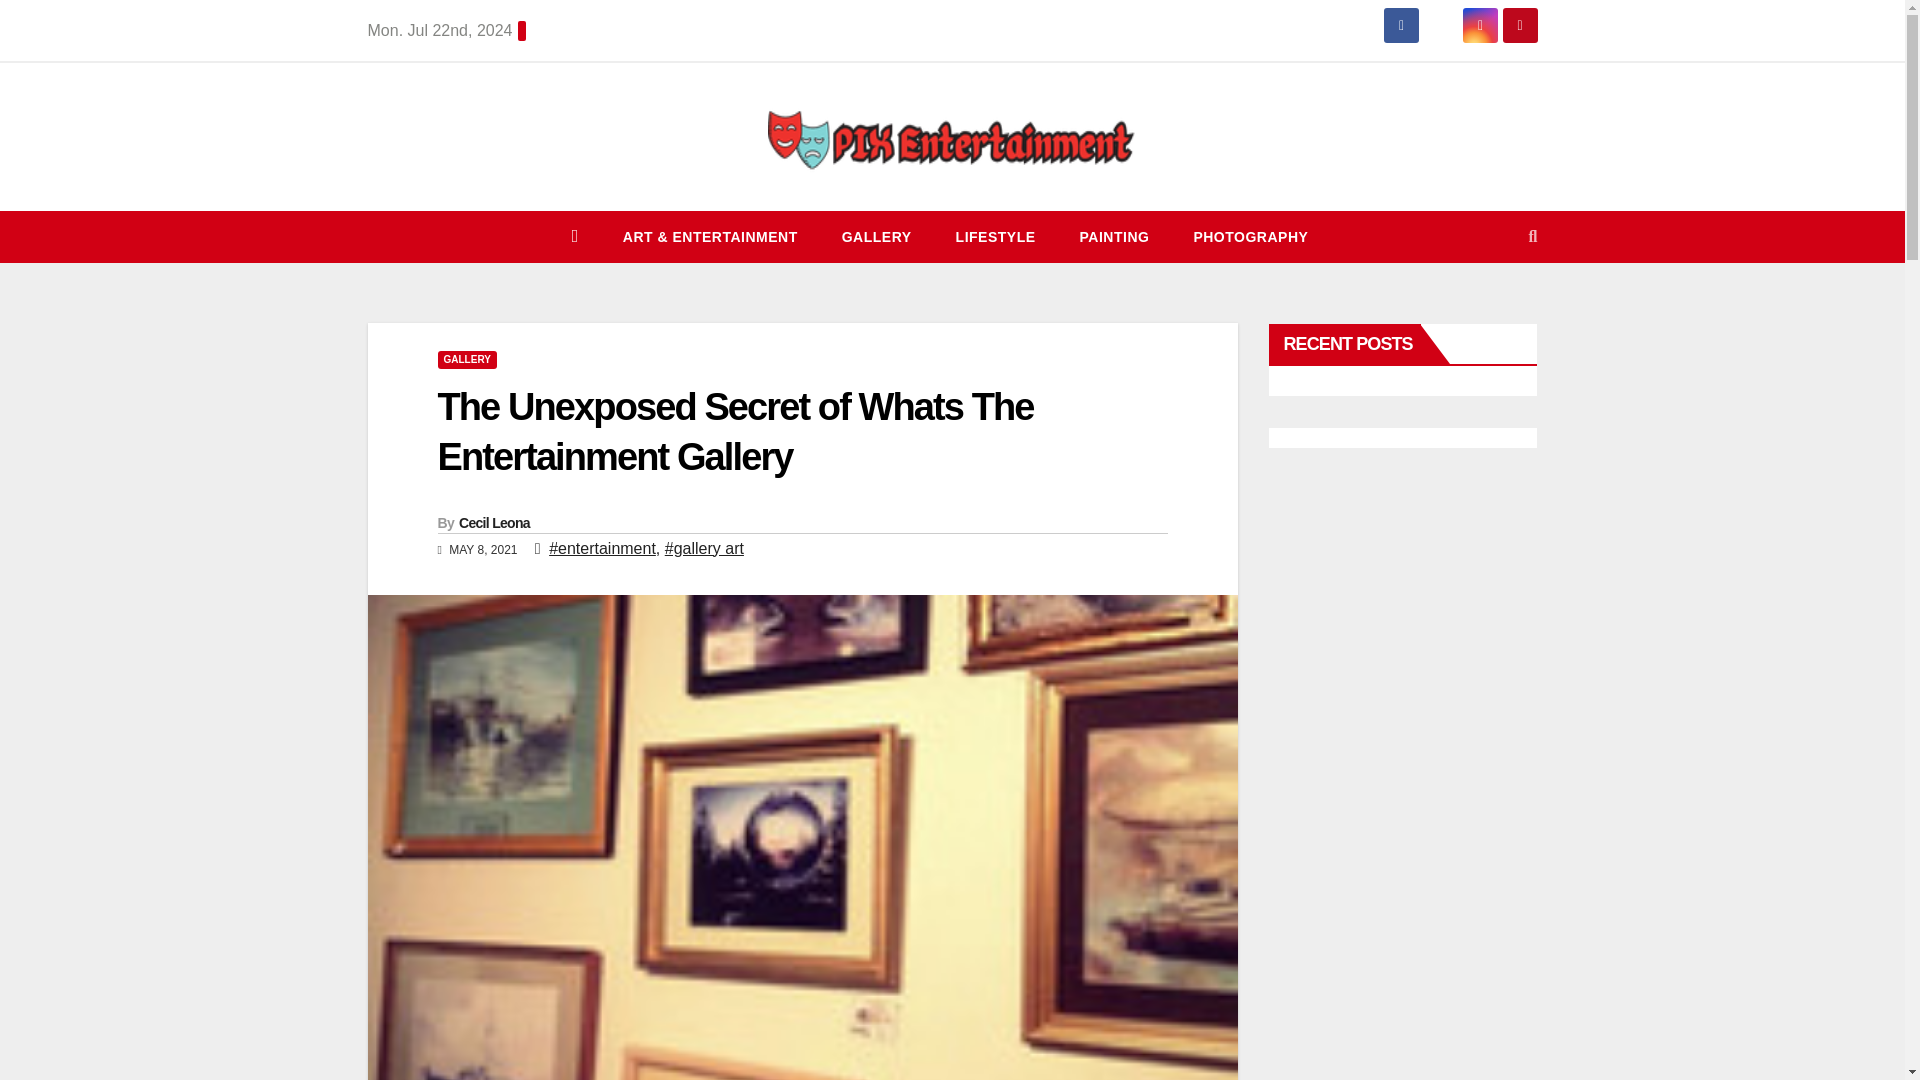 The image size is (1920, 1080). Describe the element at coordinates (1114, 236) in the screenshot. I see `Painting` at that location.